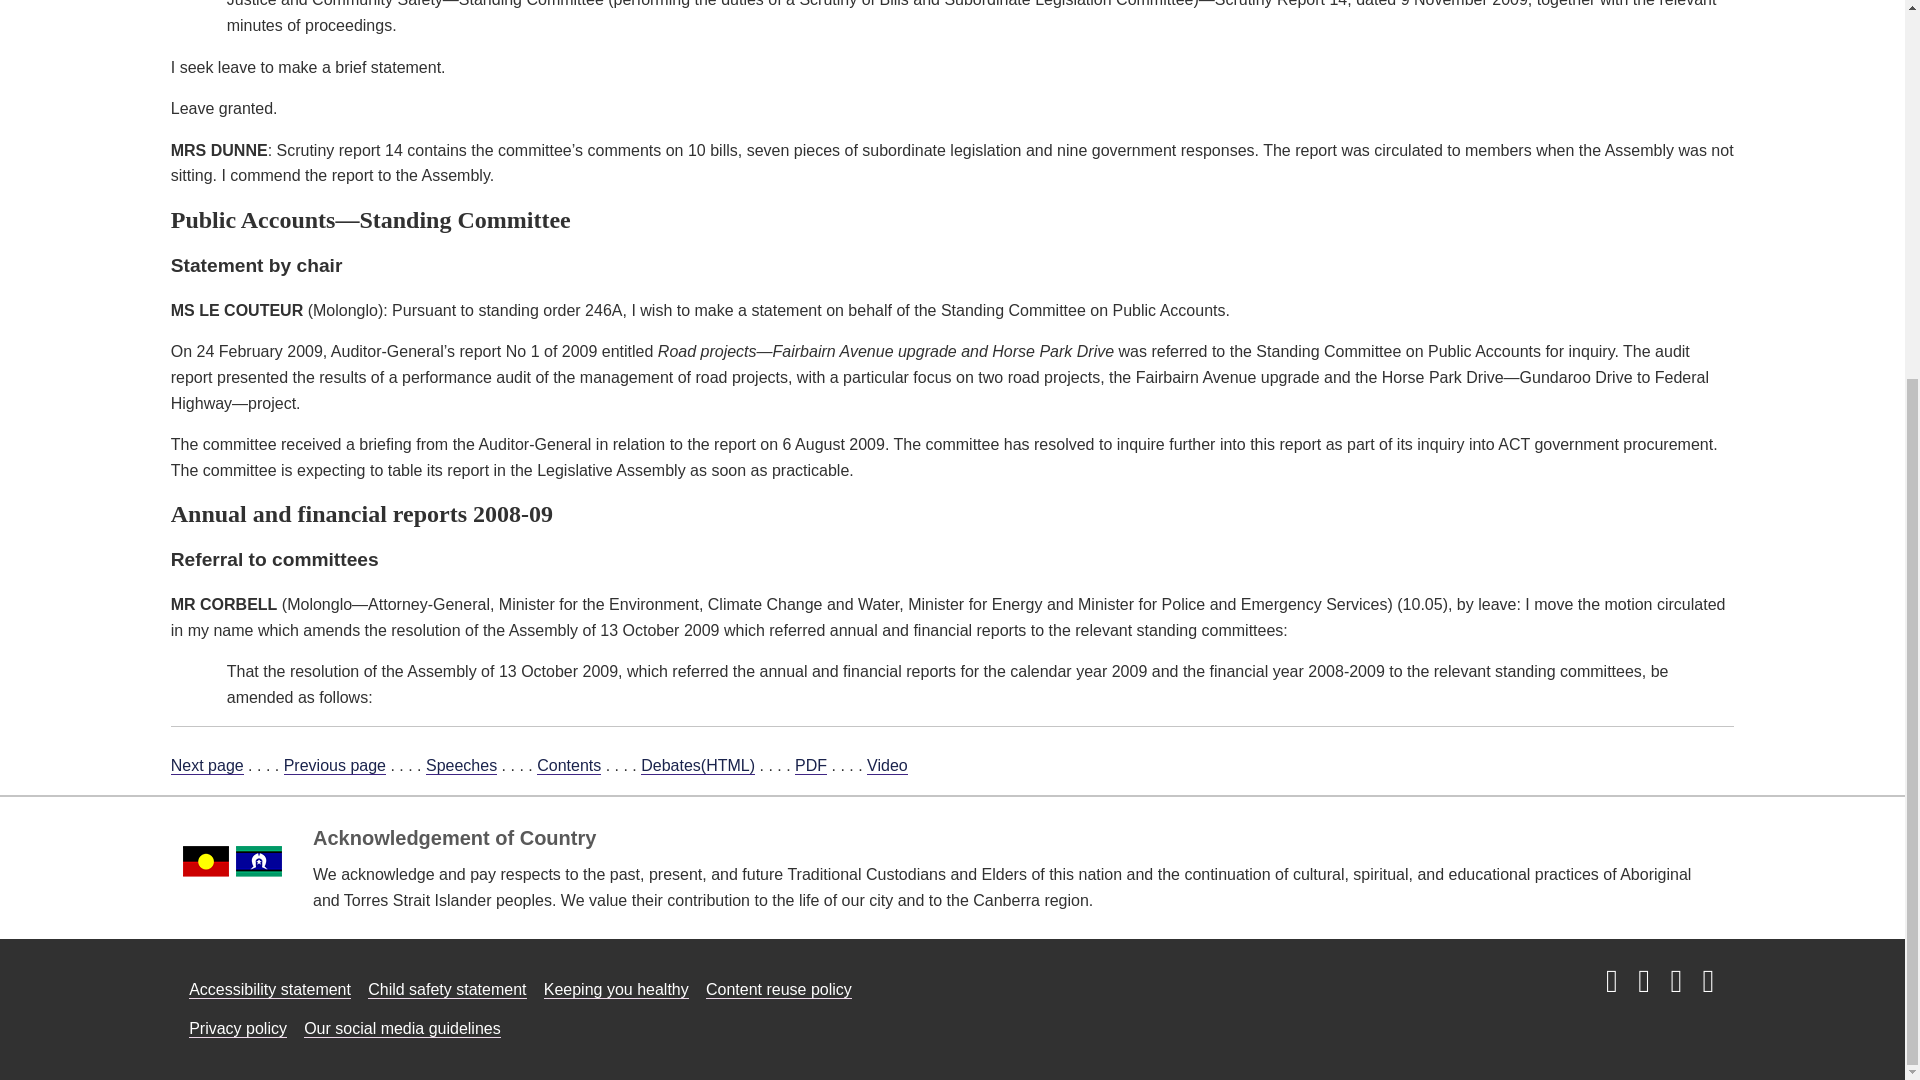 This screenshot has width=1920, height=1080. What do you see at coordinates (779, 990) in the screenshot?
I see `Content reuse policy` at bounding box center [779, 990].